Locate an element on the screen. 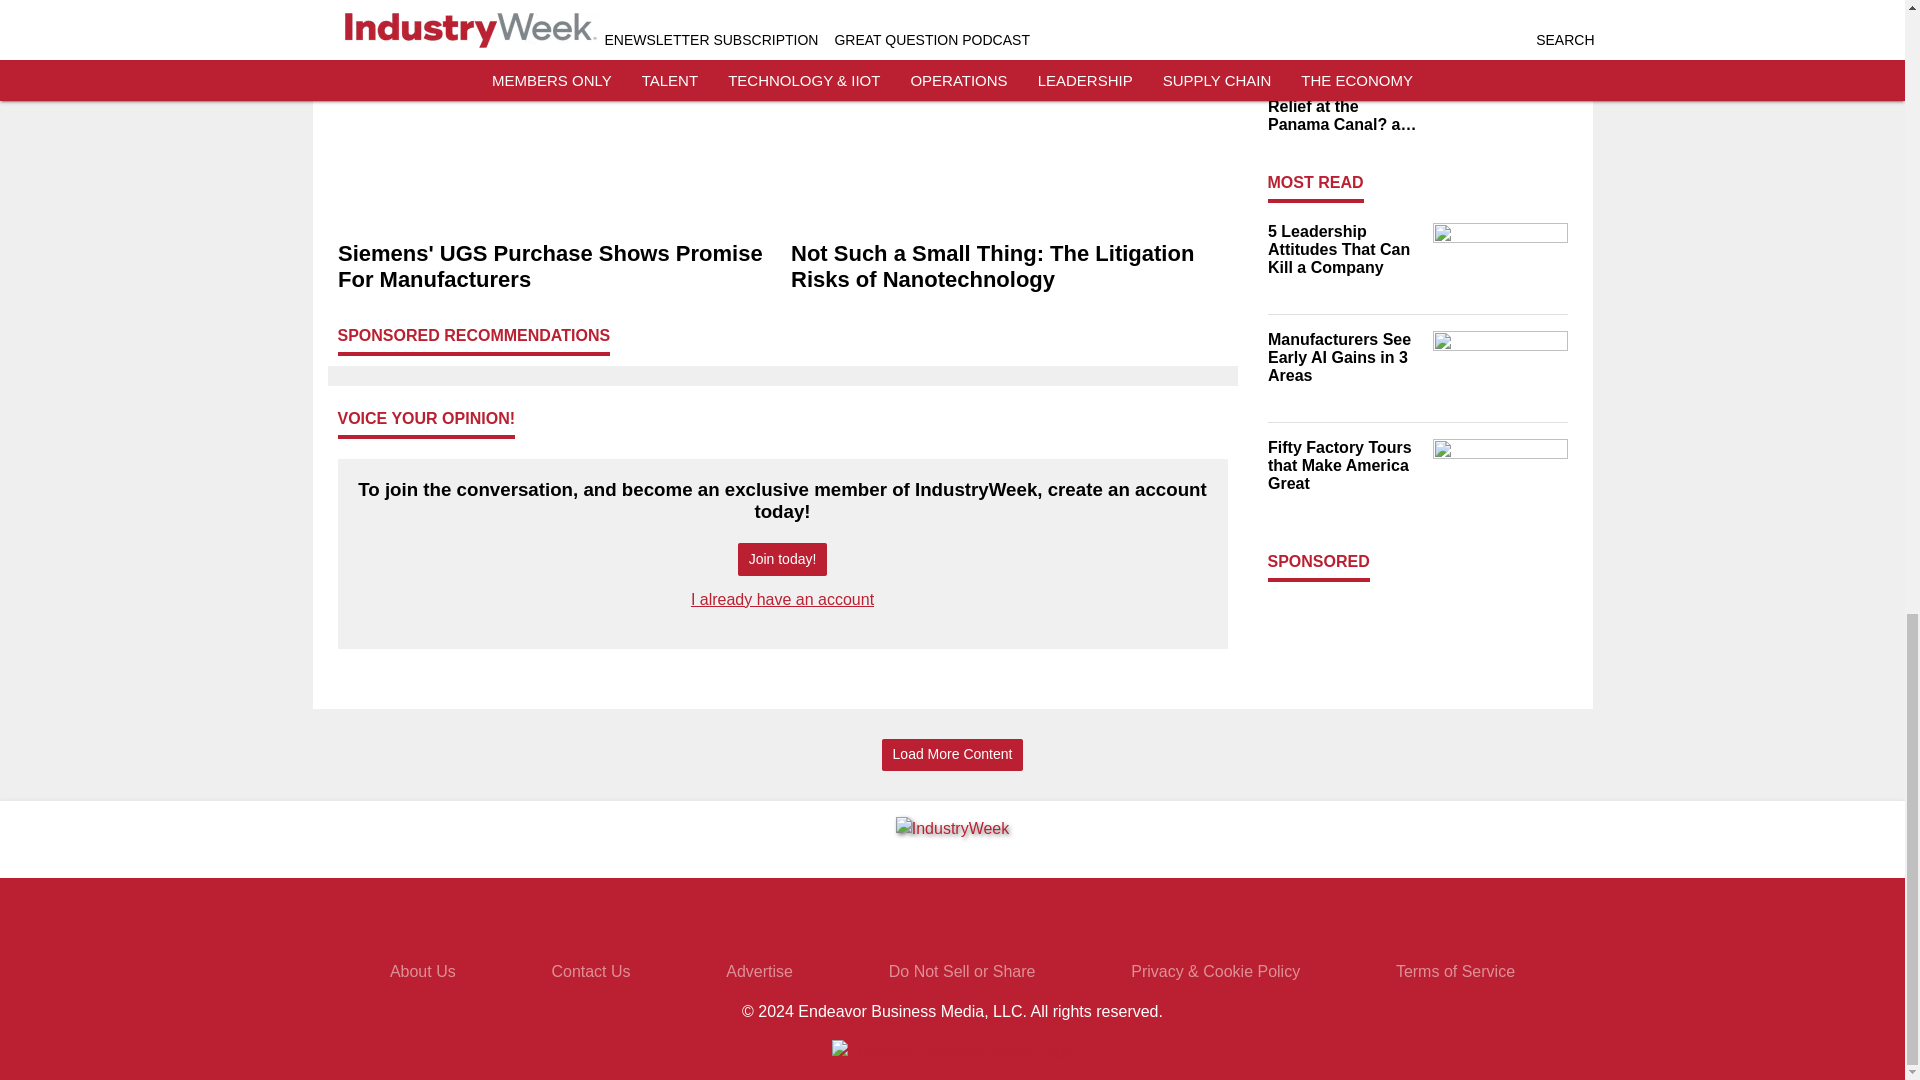  Join today! is located at coordinates (782, 559).